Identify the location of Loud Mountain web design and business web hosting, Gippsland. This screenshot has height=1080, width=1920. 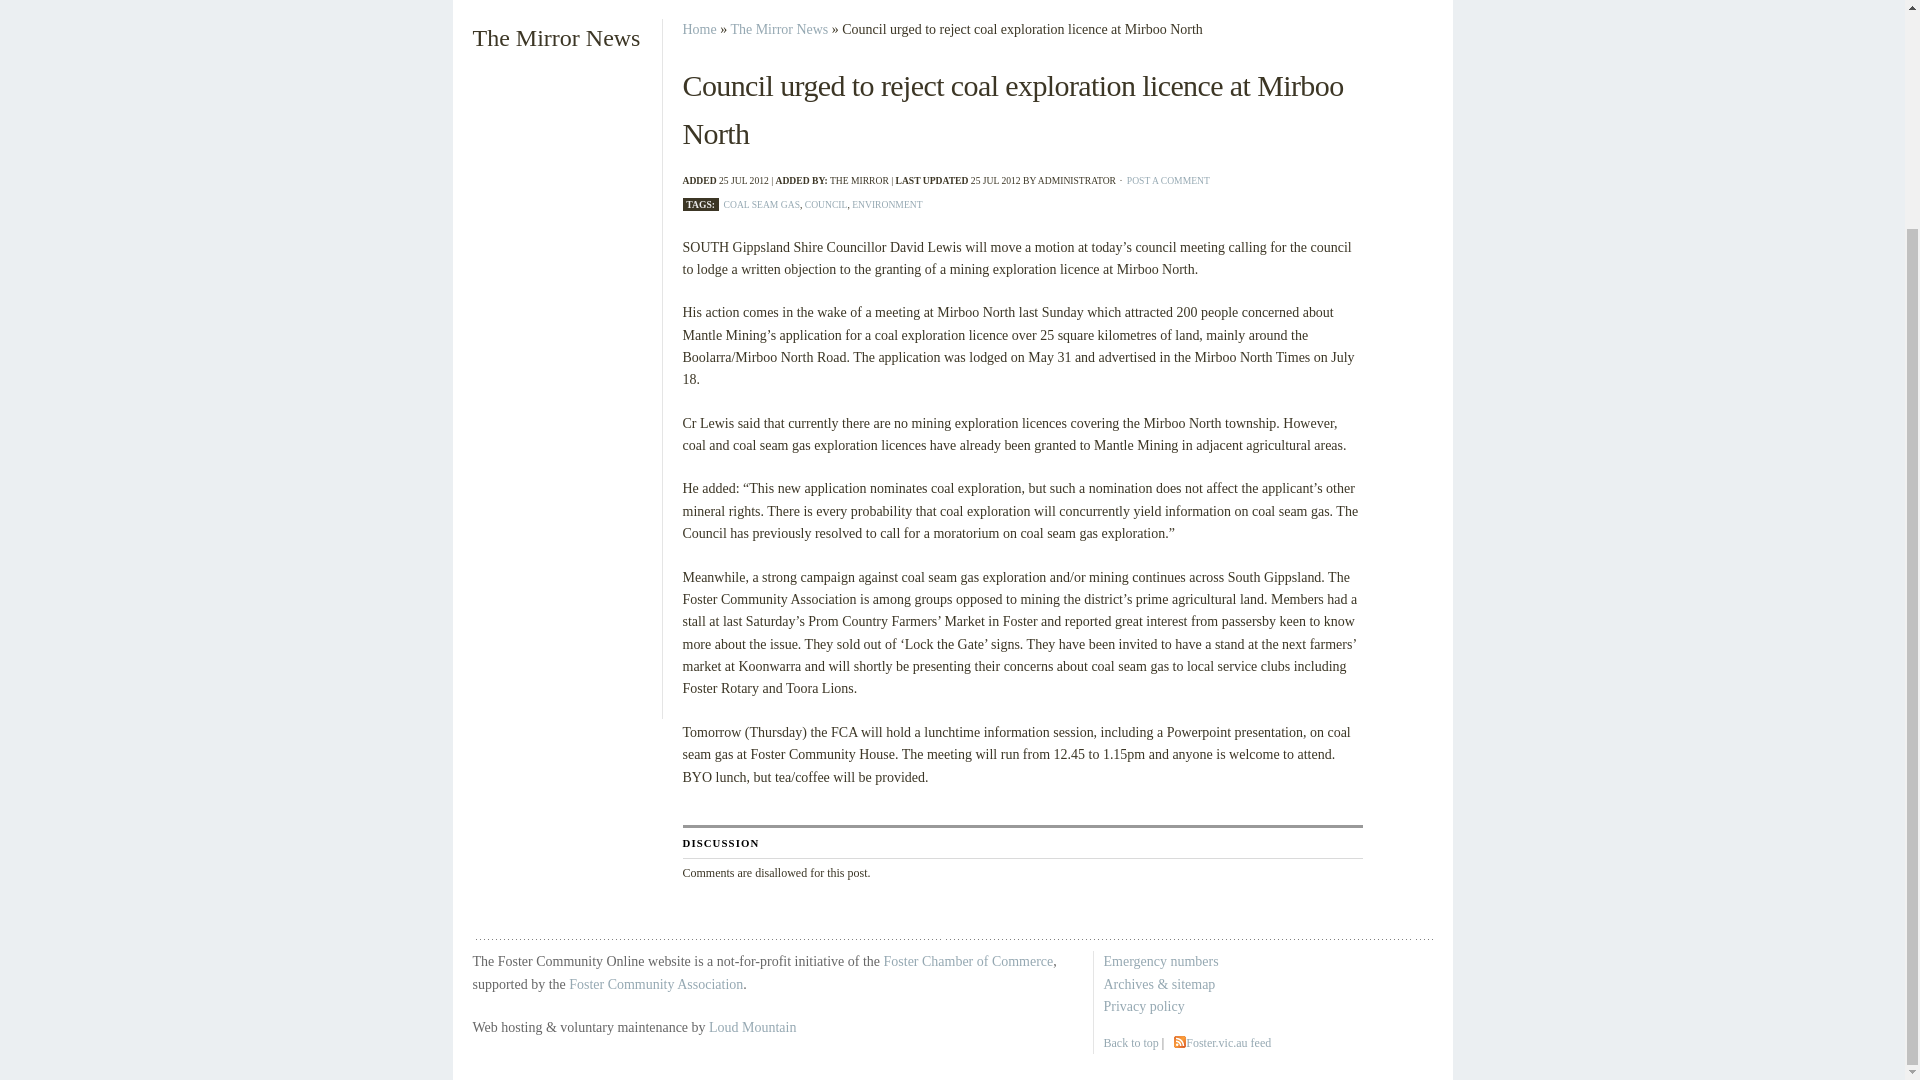
(752, 1026).